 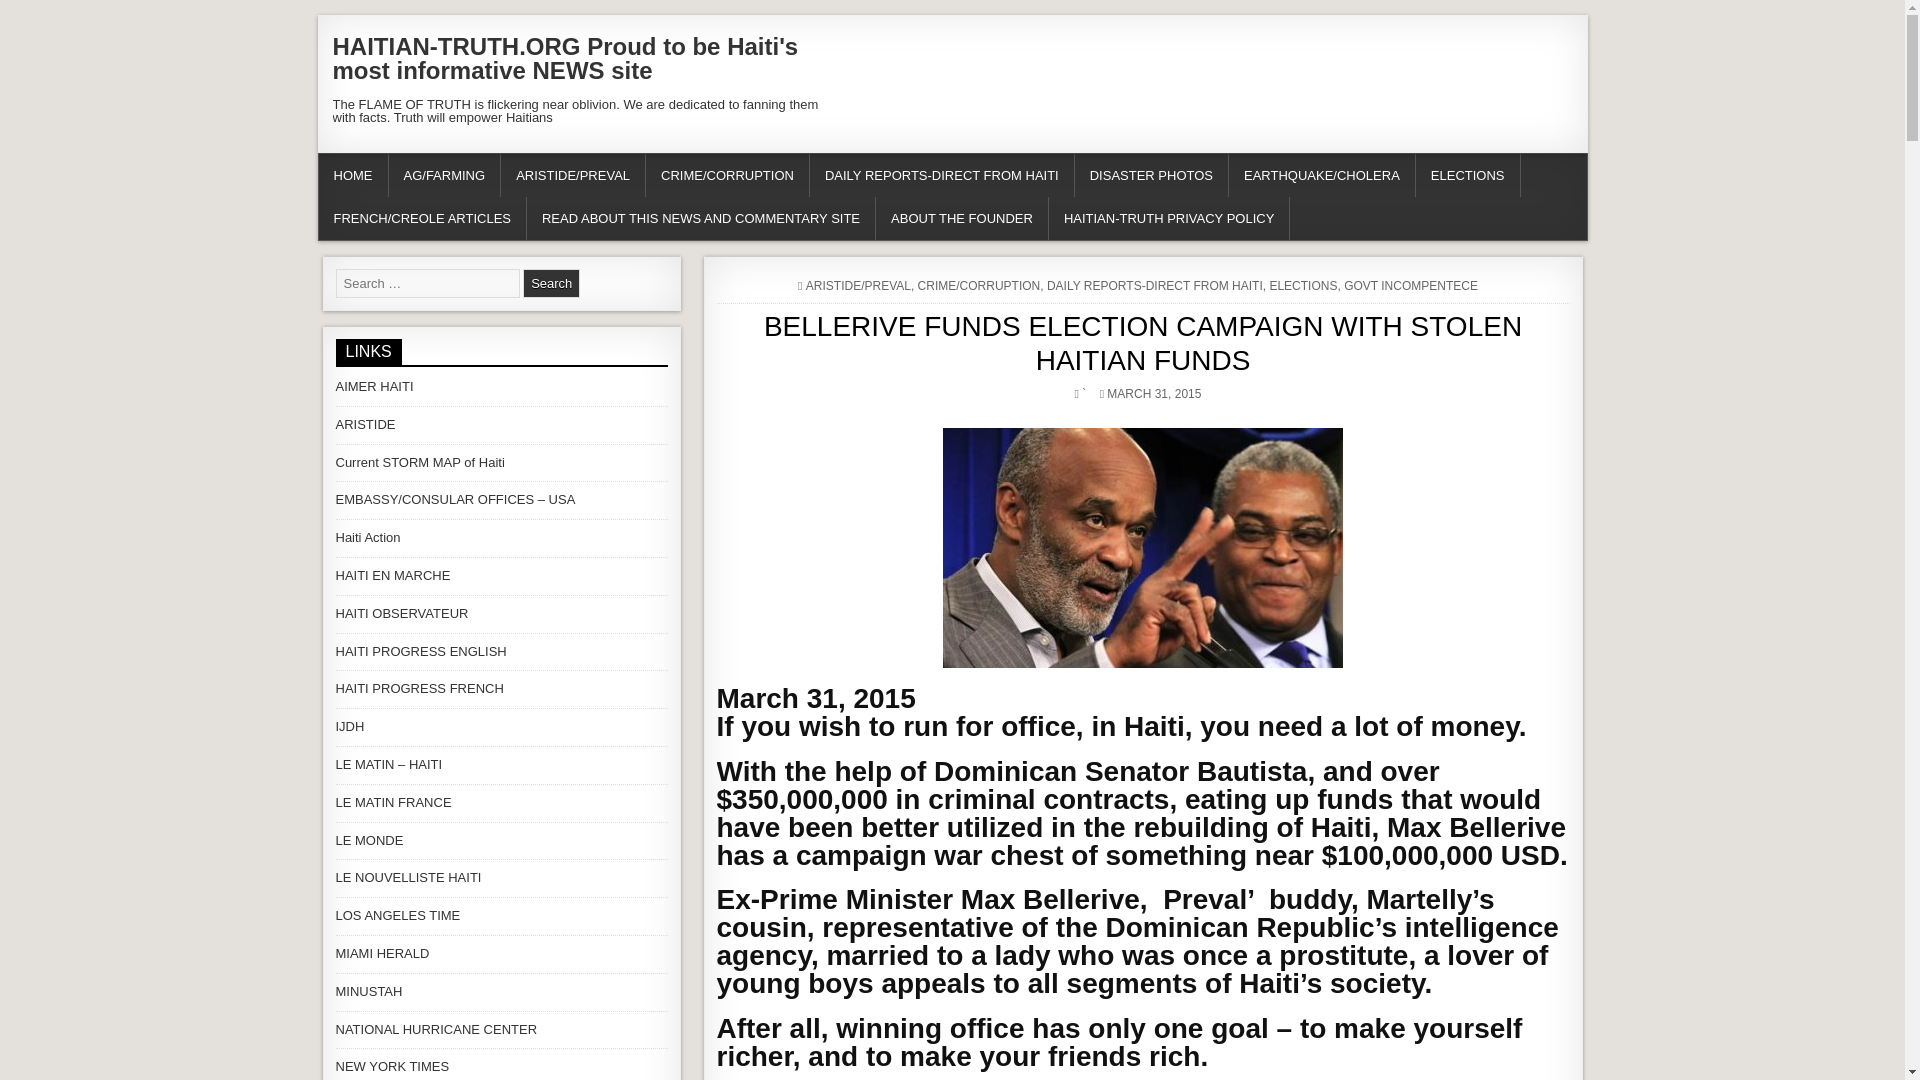 What do you see at coordinates (700, 218) in the screenshot?
I see `READ ABOUT THIS NEWS AND COMMENTARY SITE` at bounding box center [700, 218].